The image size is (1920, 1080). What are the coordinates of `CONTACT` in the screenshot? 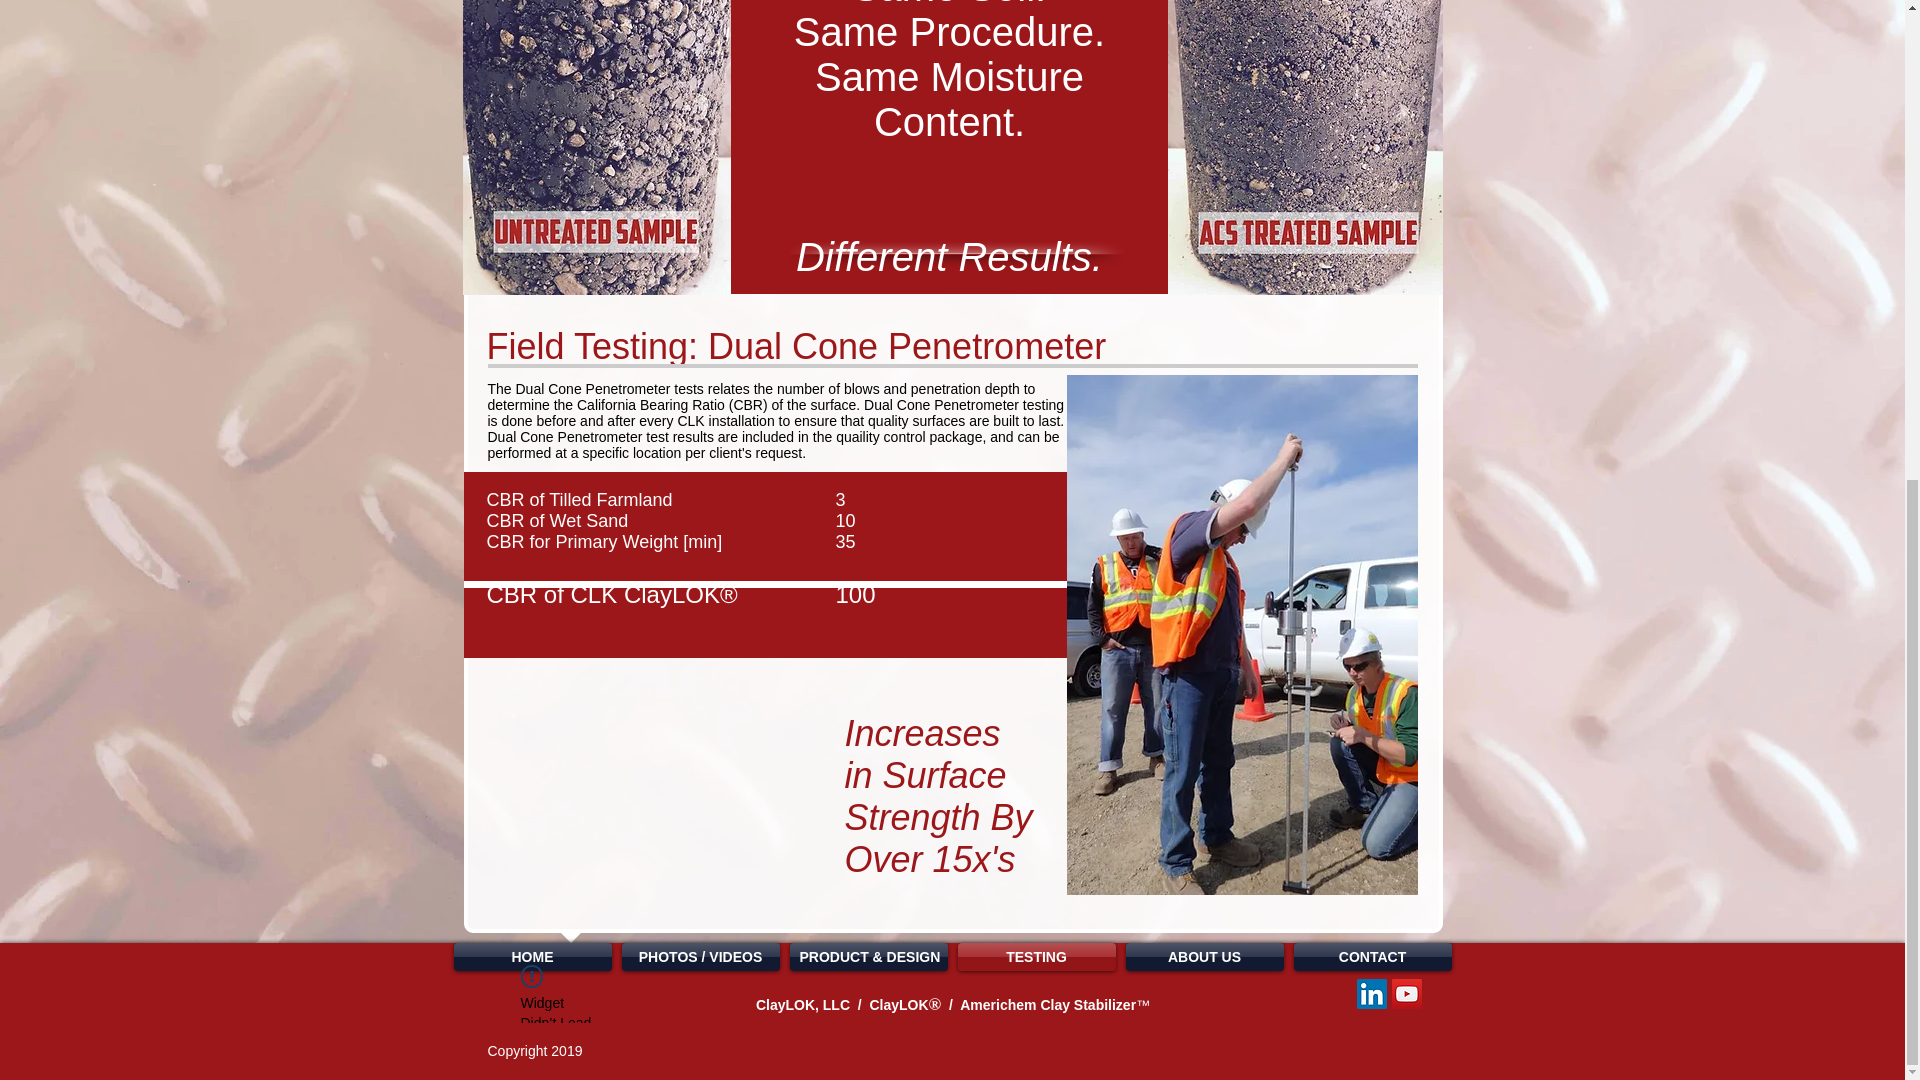 It's located at (1372, 956).